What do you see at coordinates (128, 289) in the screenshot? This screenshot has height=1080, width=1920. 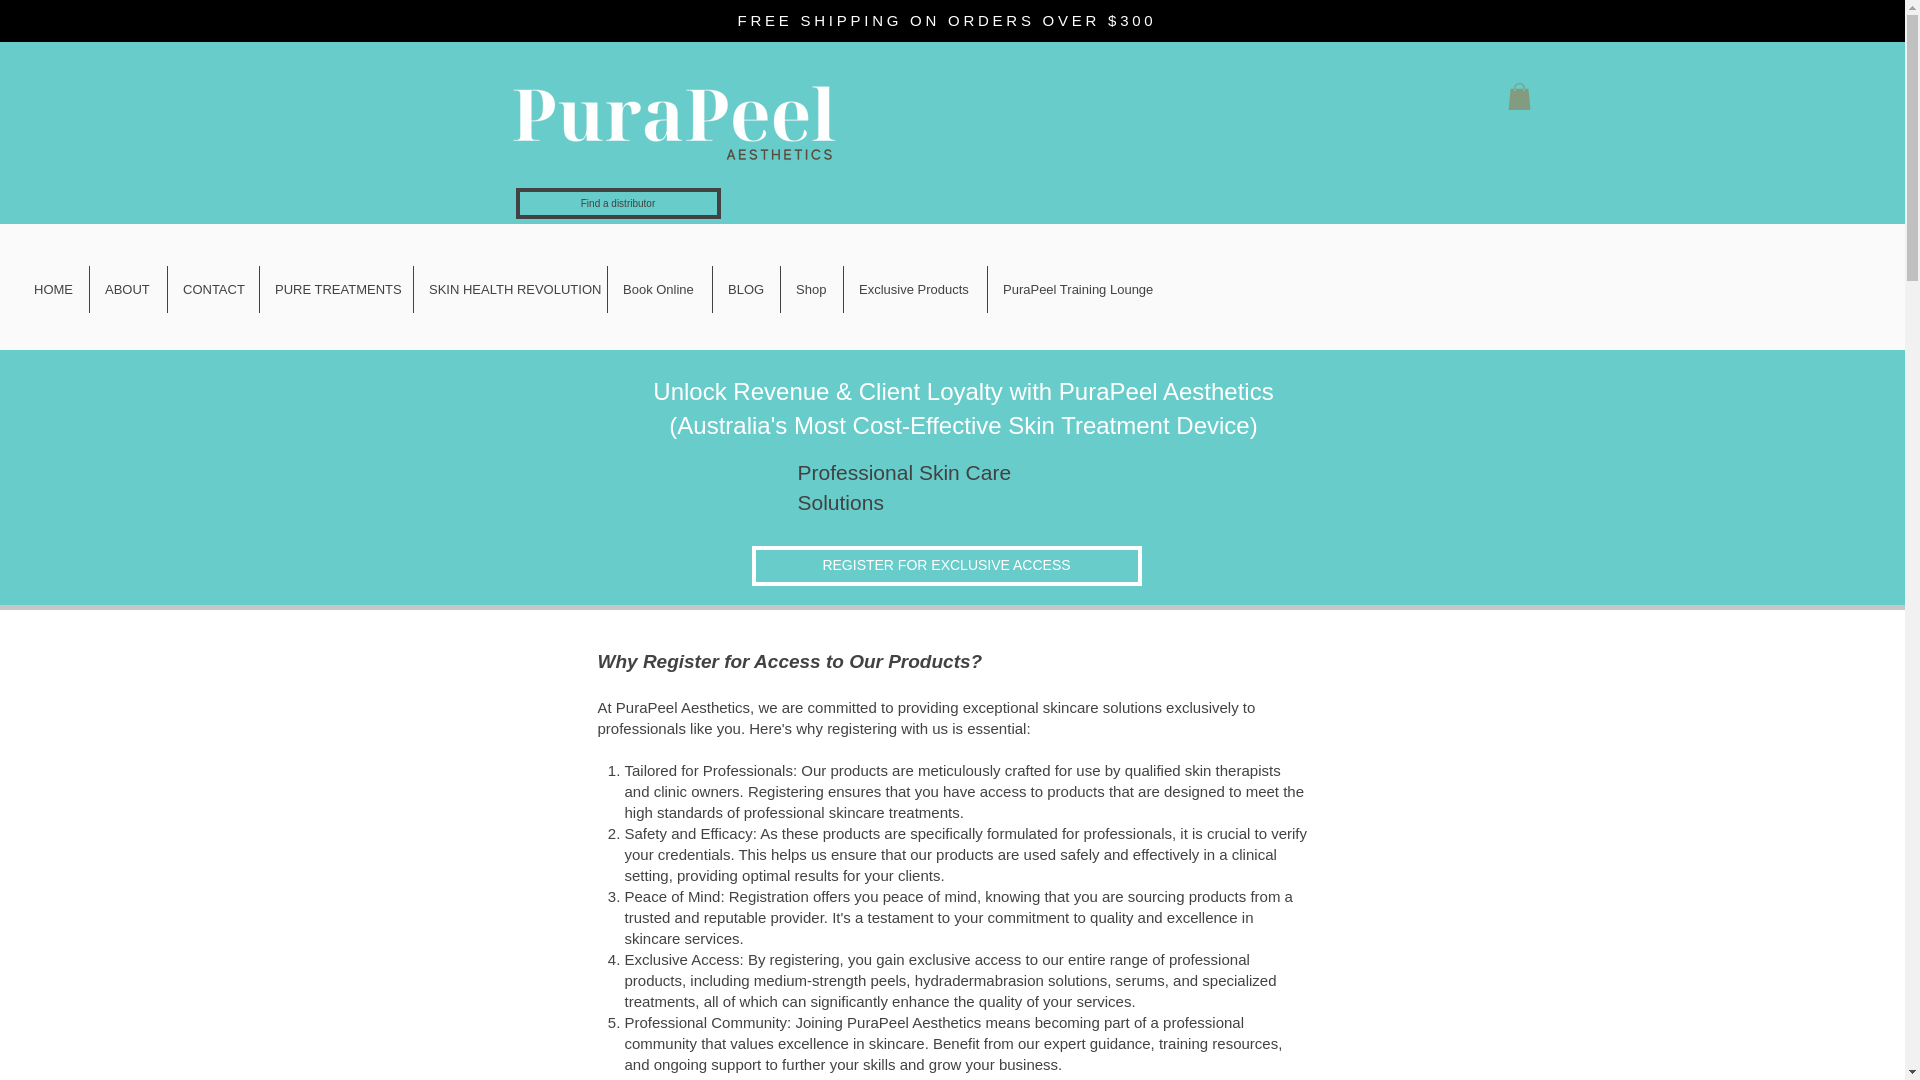 I see `ABOUT` at bounding box center [128, 289].